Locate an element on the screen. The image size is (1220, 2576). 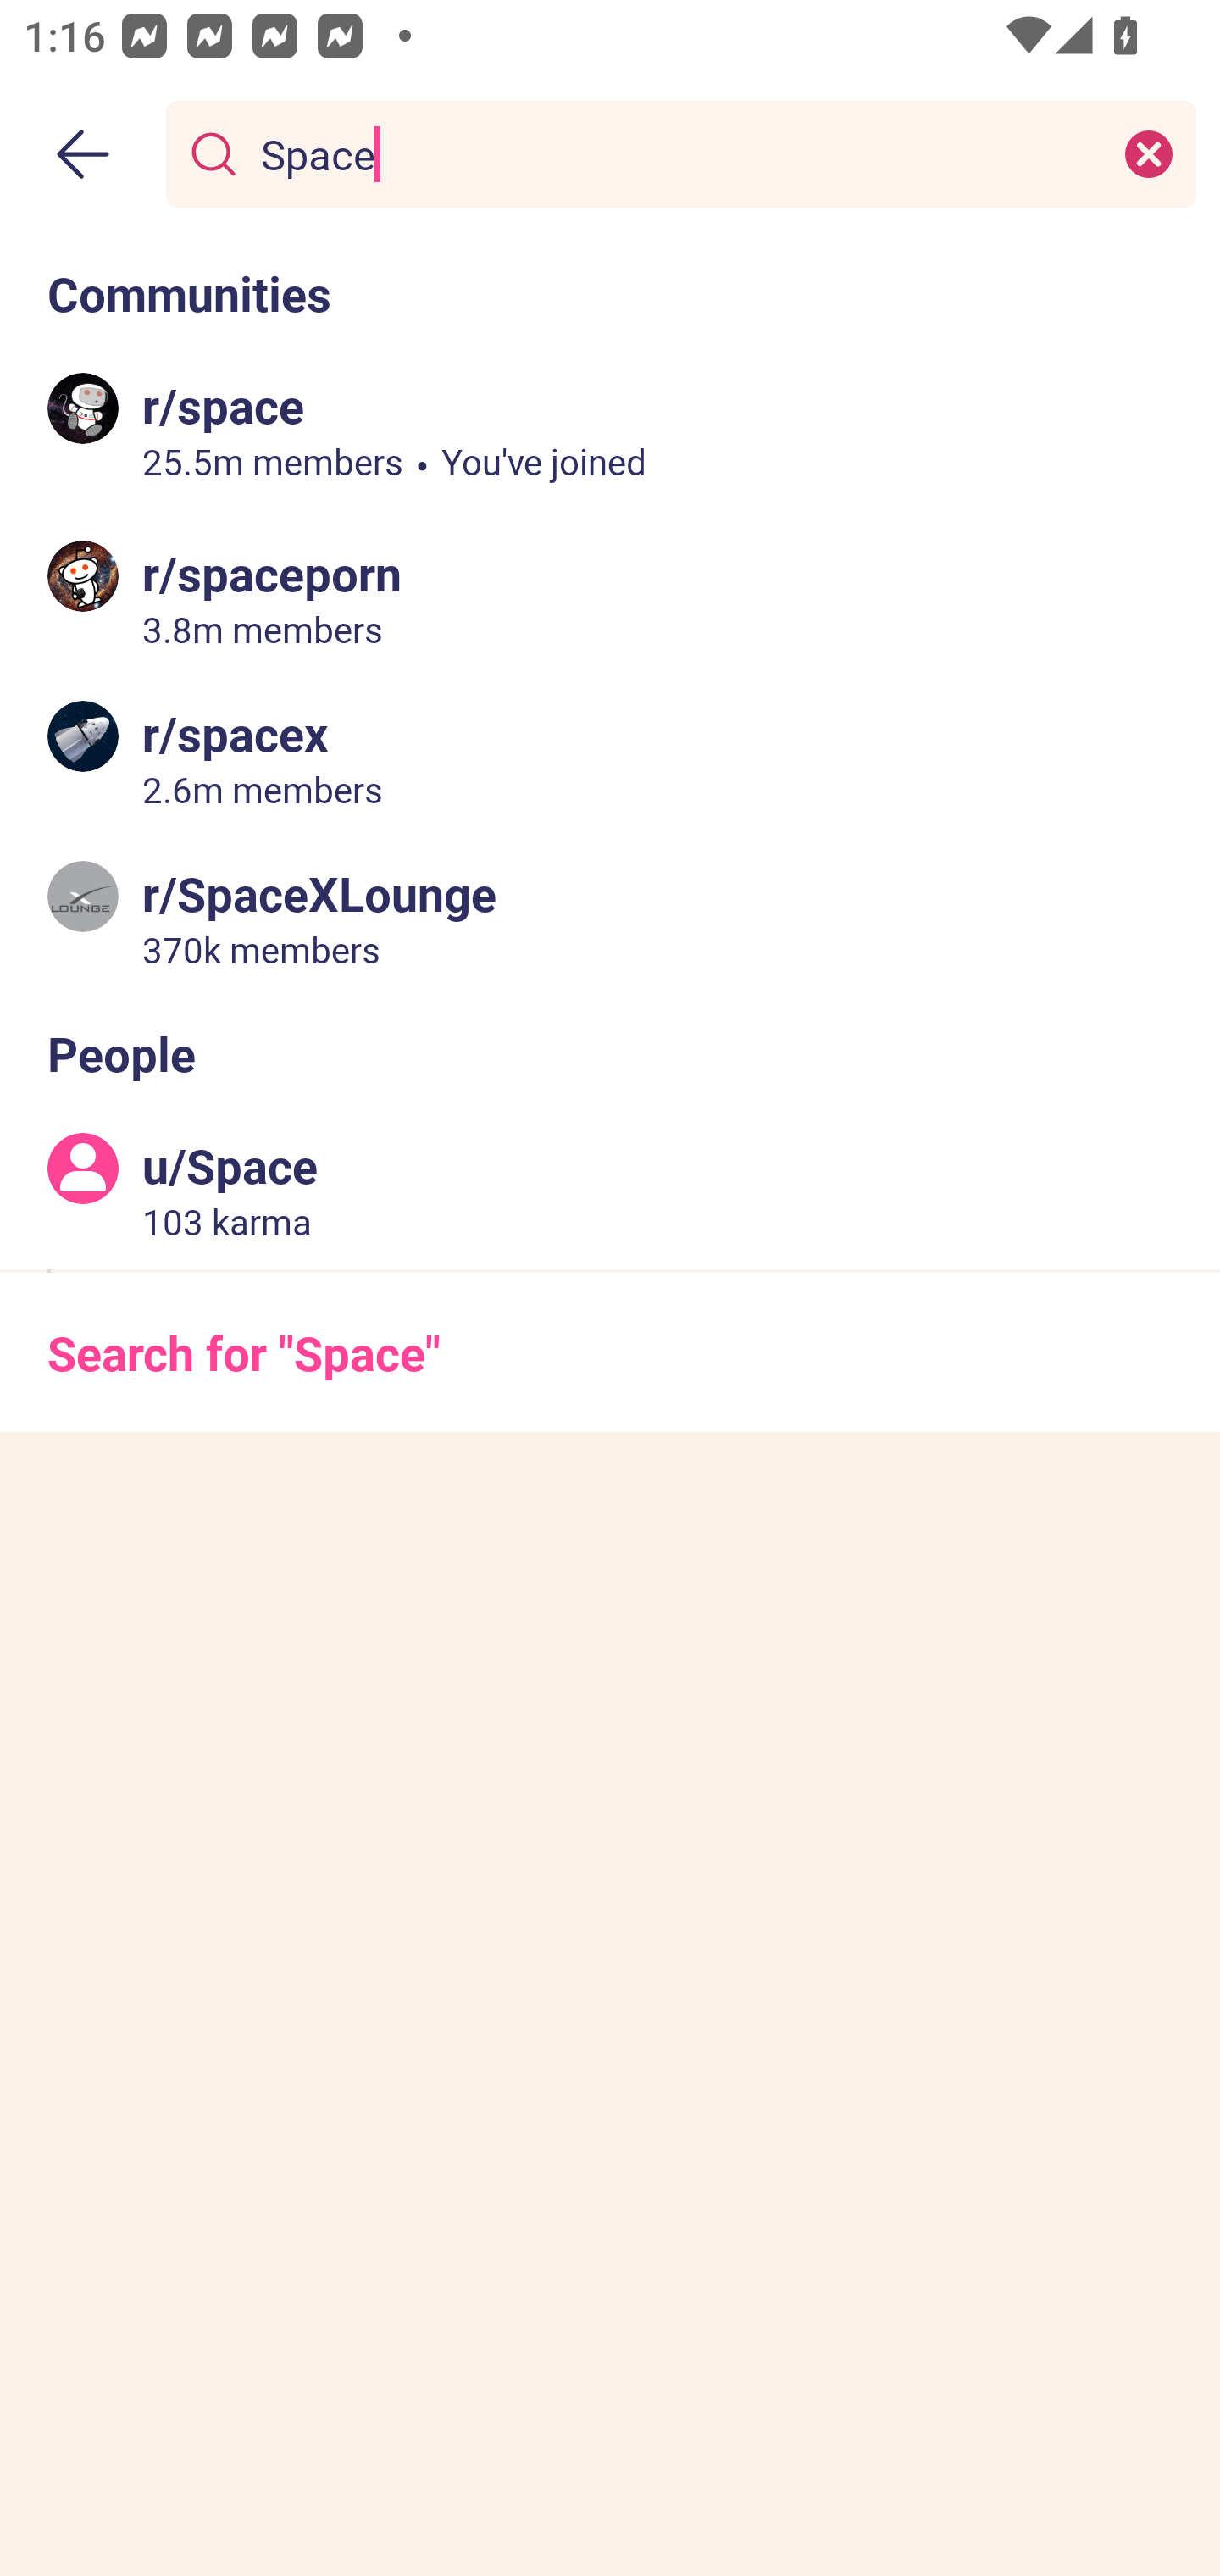
r/SpaceXLounge 370k members 370 thousand members is located at coordinates (610, 917).